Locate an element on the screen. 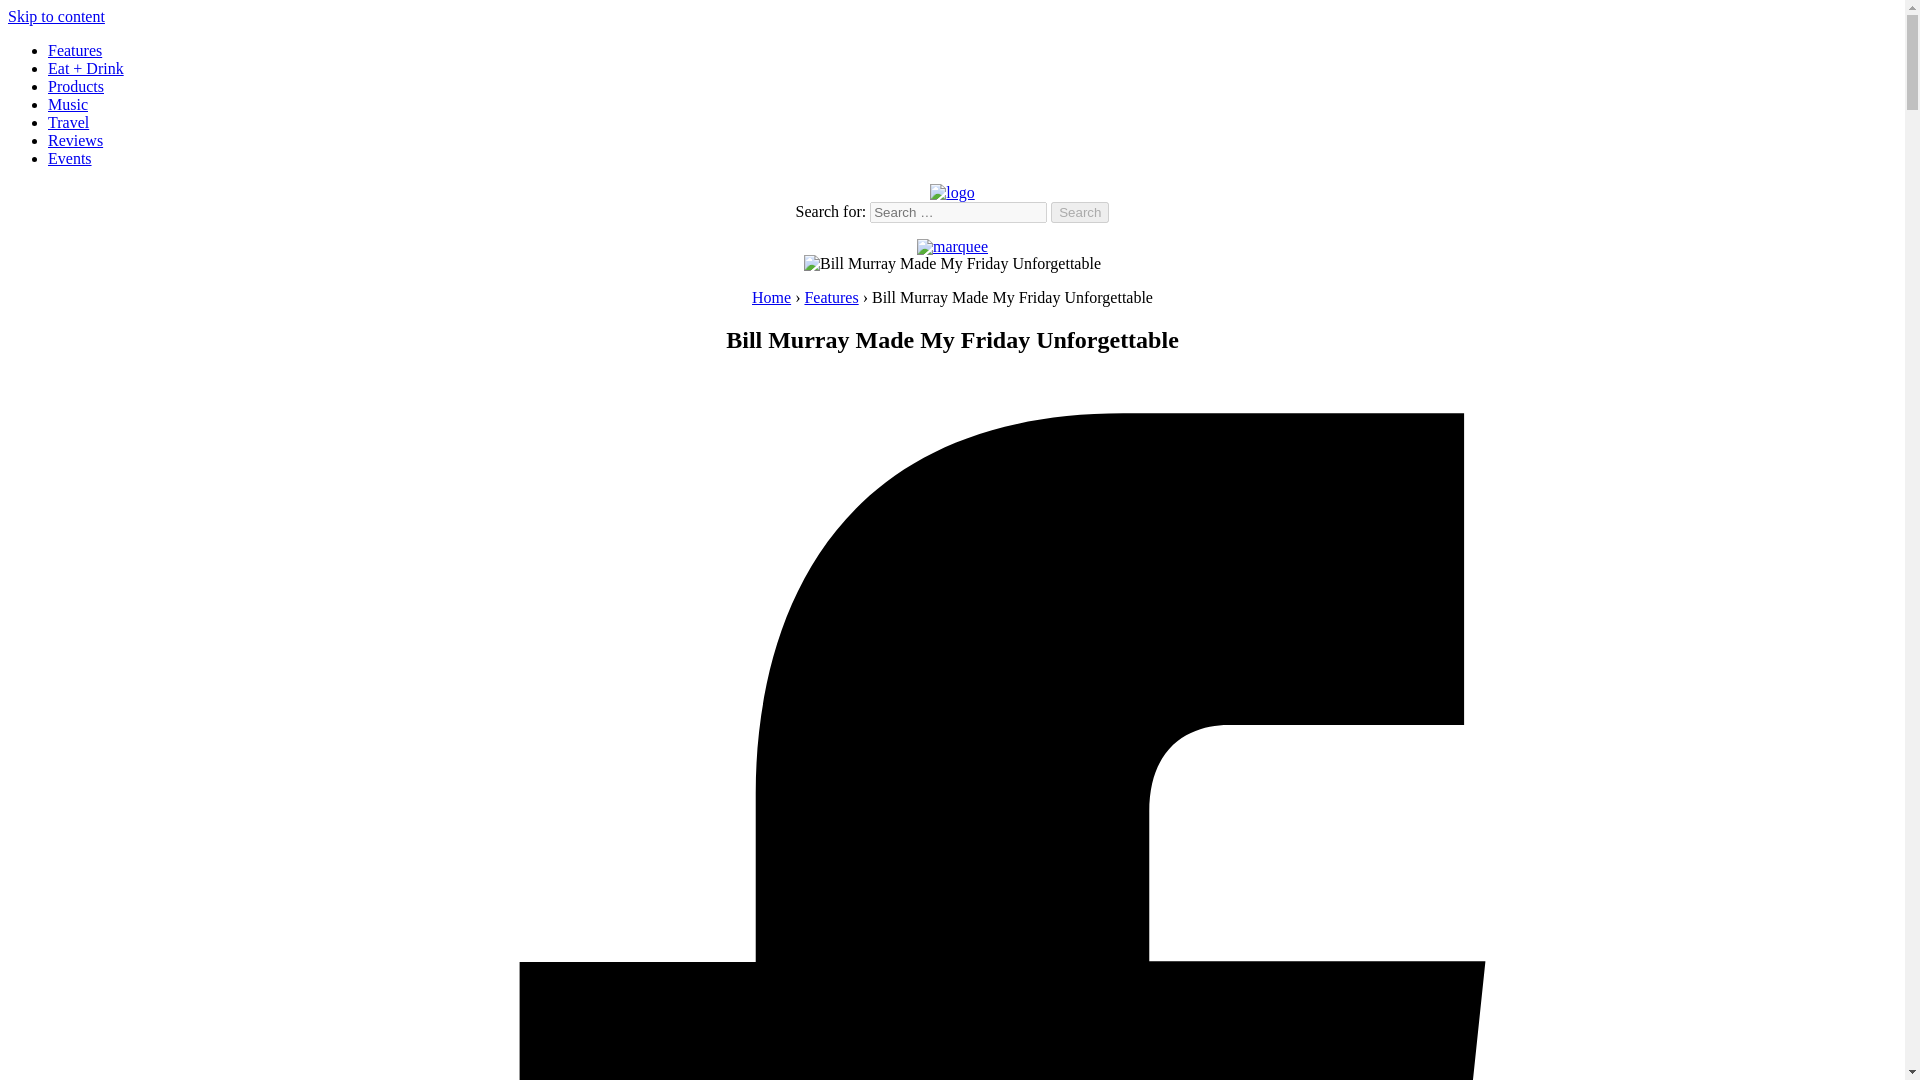 This screenshot has width=1920, height=1080. Home is located at coordinates (772, 297).